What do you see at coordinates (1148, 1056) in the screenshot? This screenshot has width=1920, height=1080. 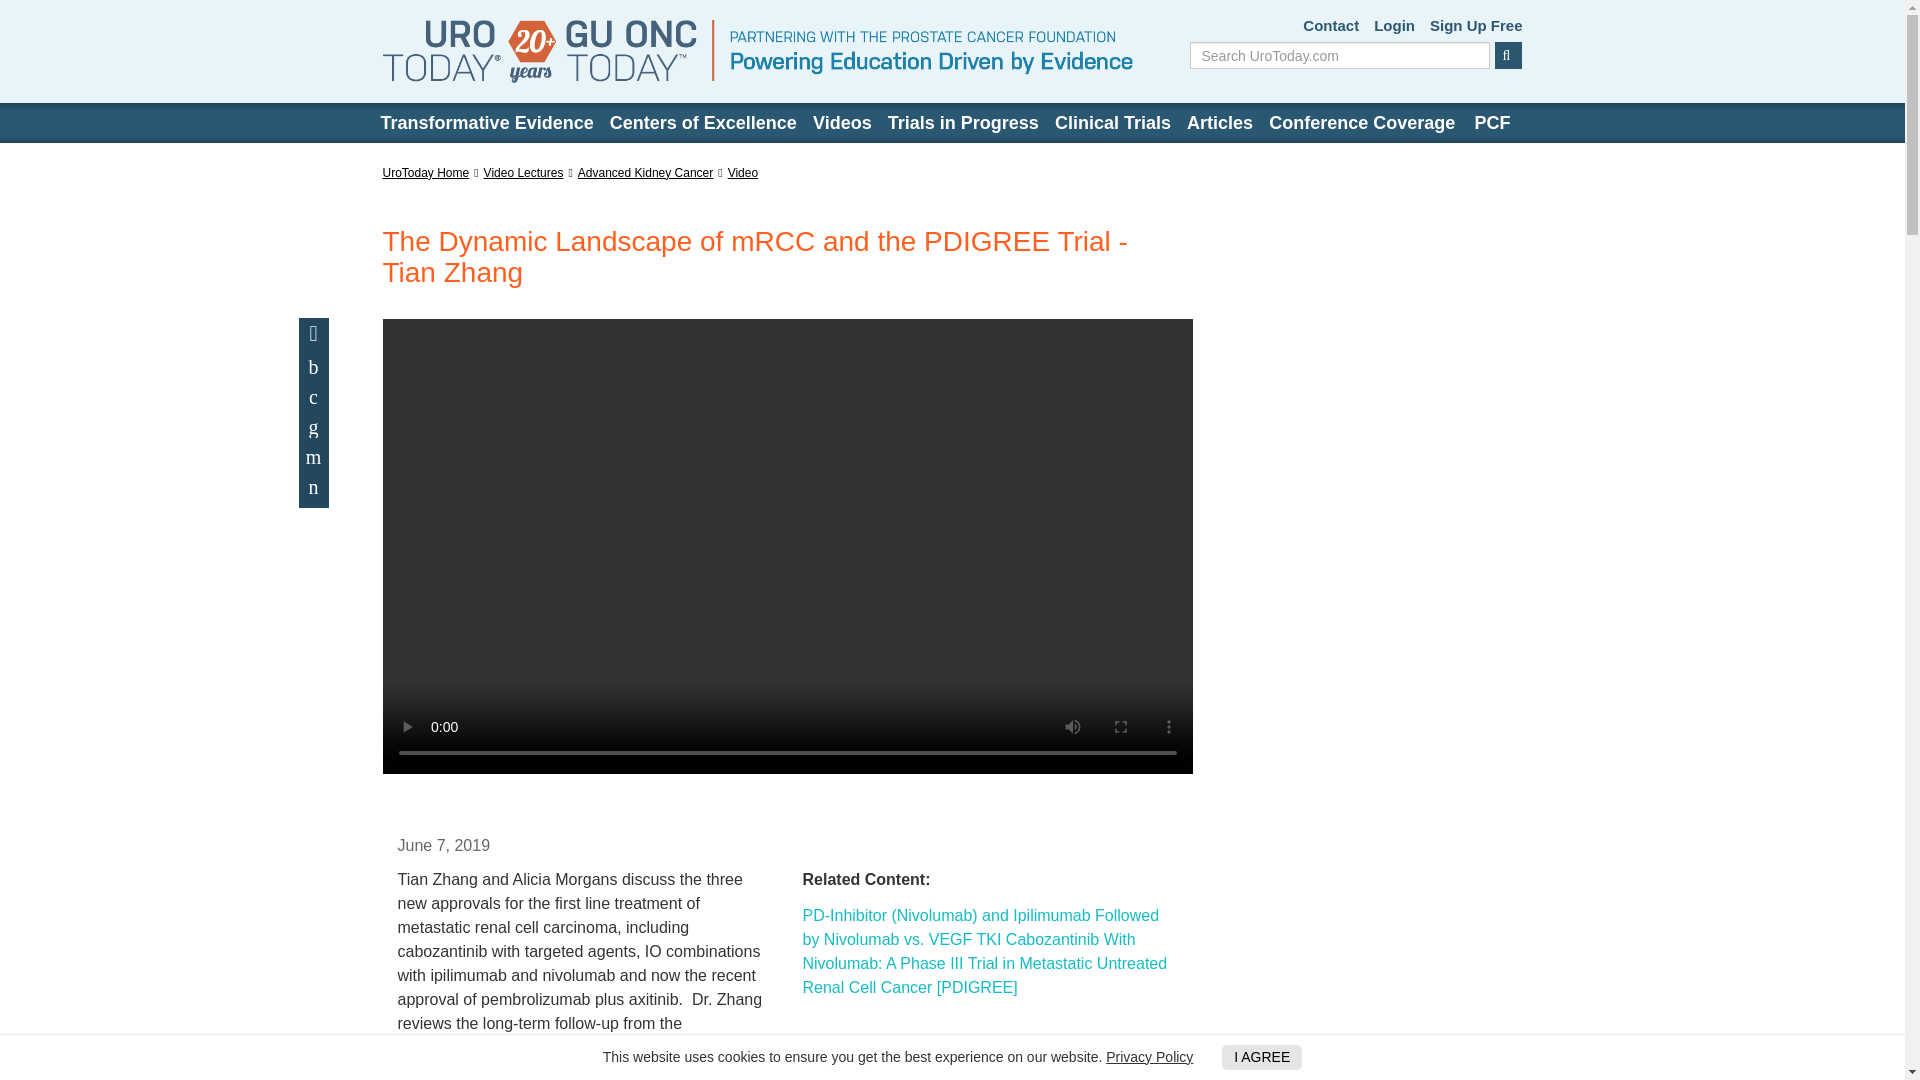 I see `Privacy Policy` at bounding box center [1148, 1056].